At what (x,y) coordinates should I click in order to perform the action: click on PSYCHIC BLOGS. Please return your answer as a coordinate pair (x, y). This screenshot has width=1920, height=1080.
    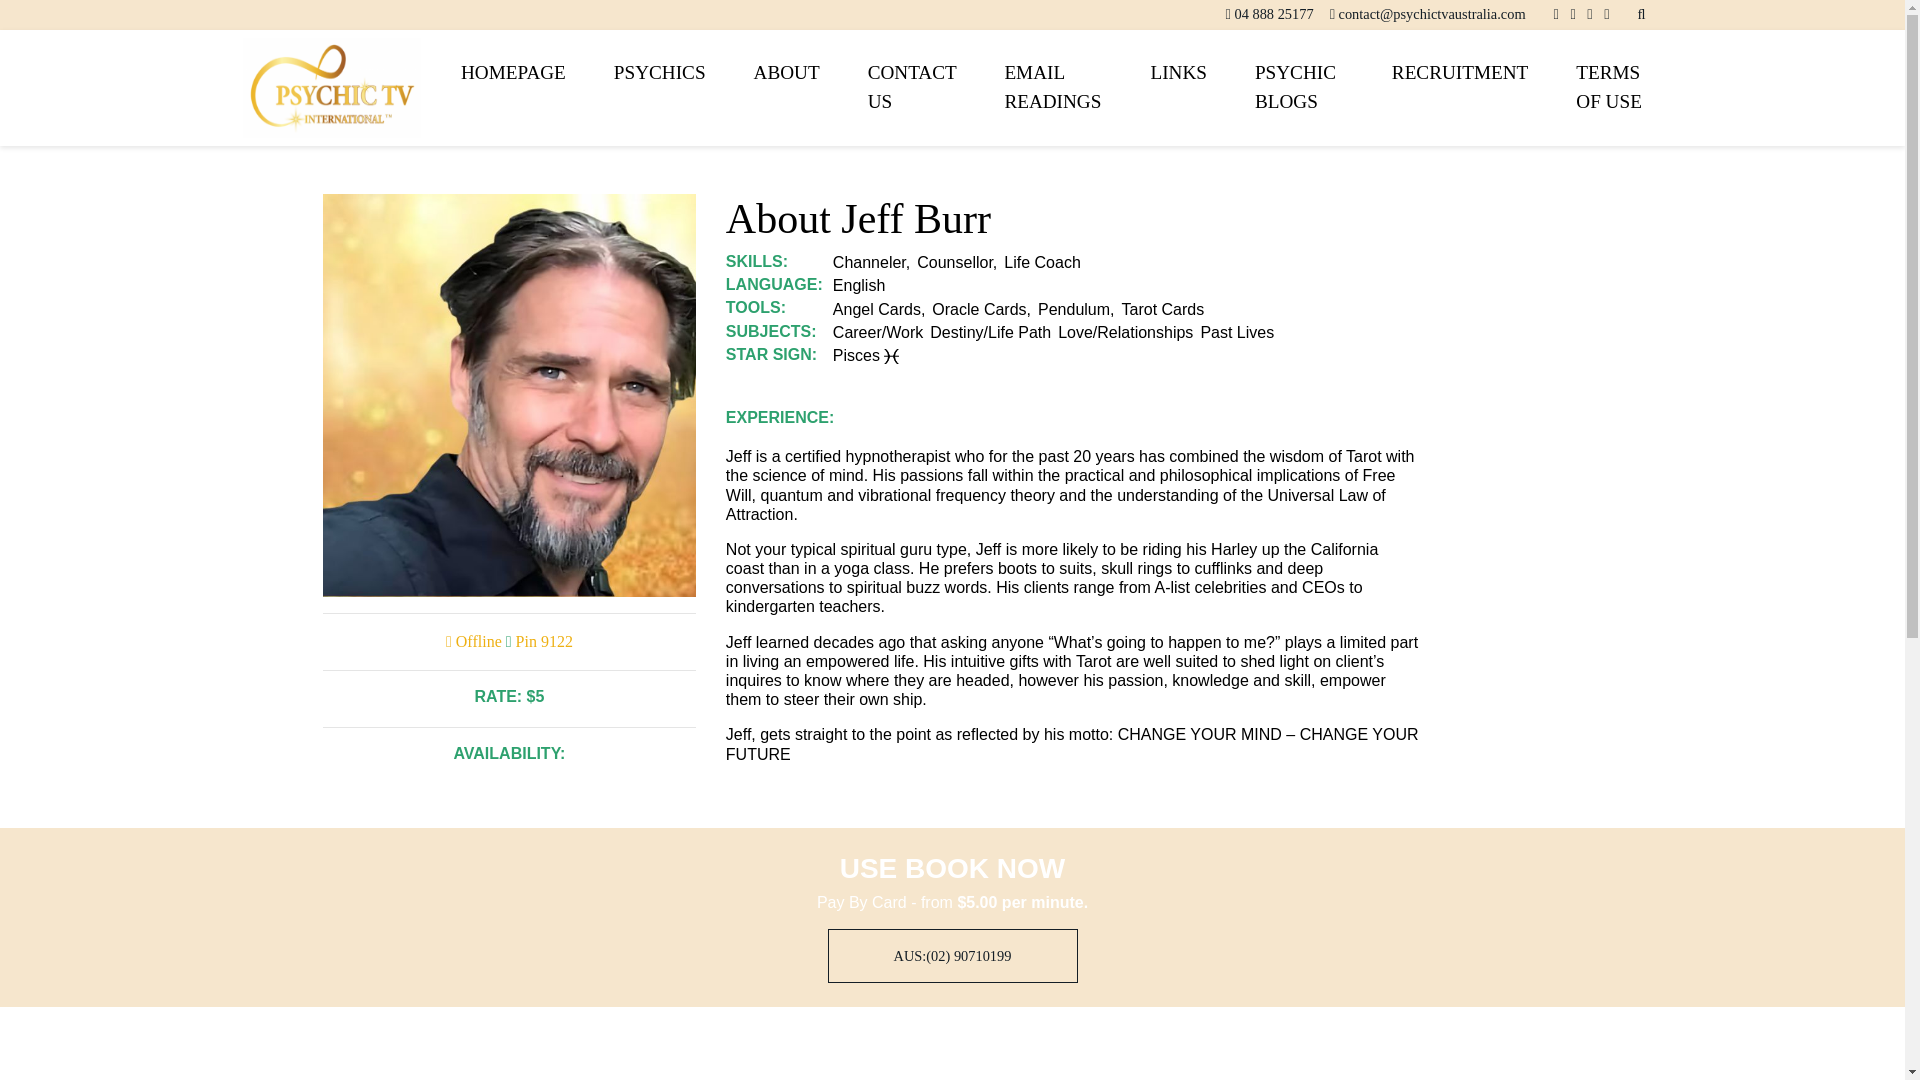
    Looking at the image, I should click on (1298, 88).